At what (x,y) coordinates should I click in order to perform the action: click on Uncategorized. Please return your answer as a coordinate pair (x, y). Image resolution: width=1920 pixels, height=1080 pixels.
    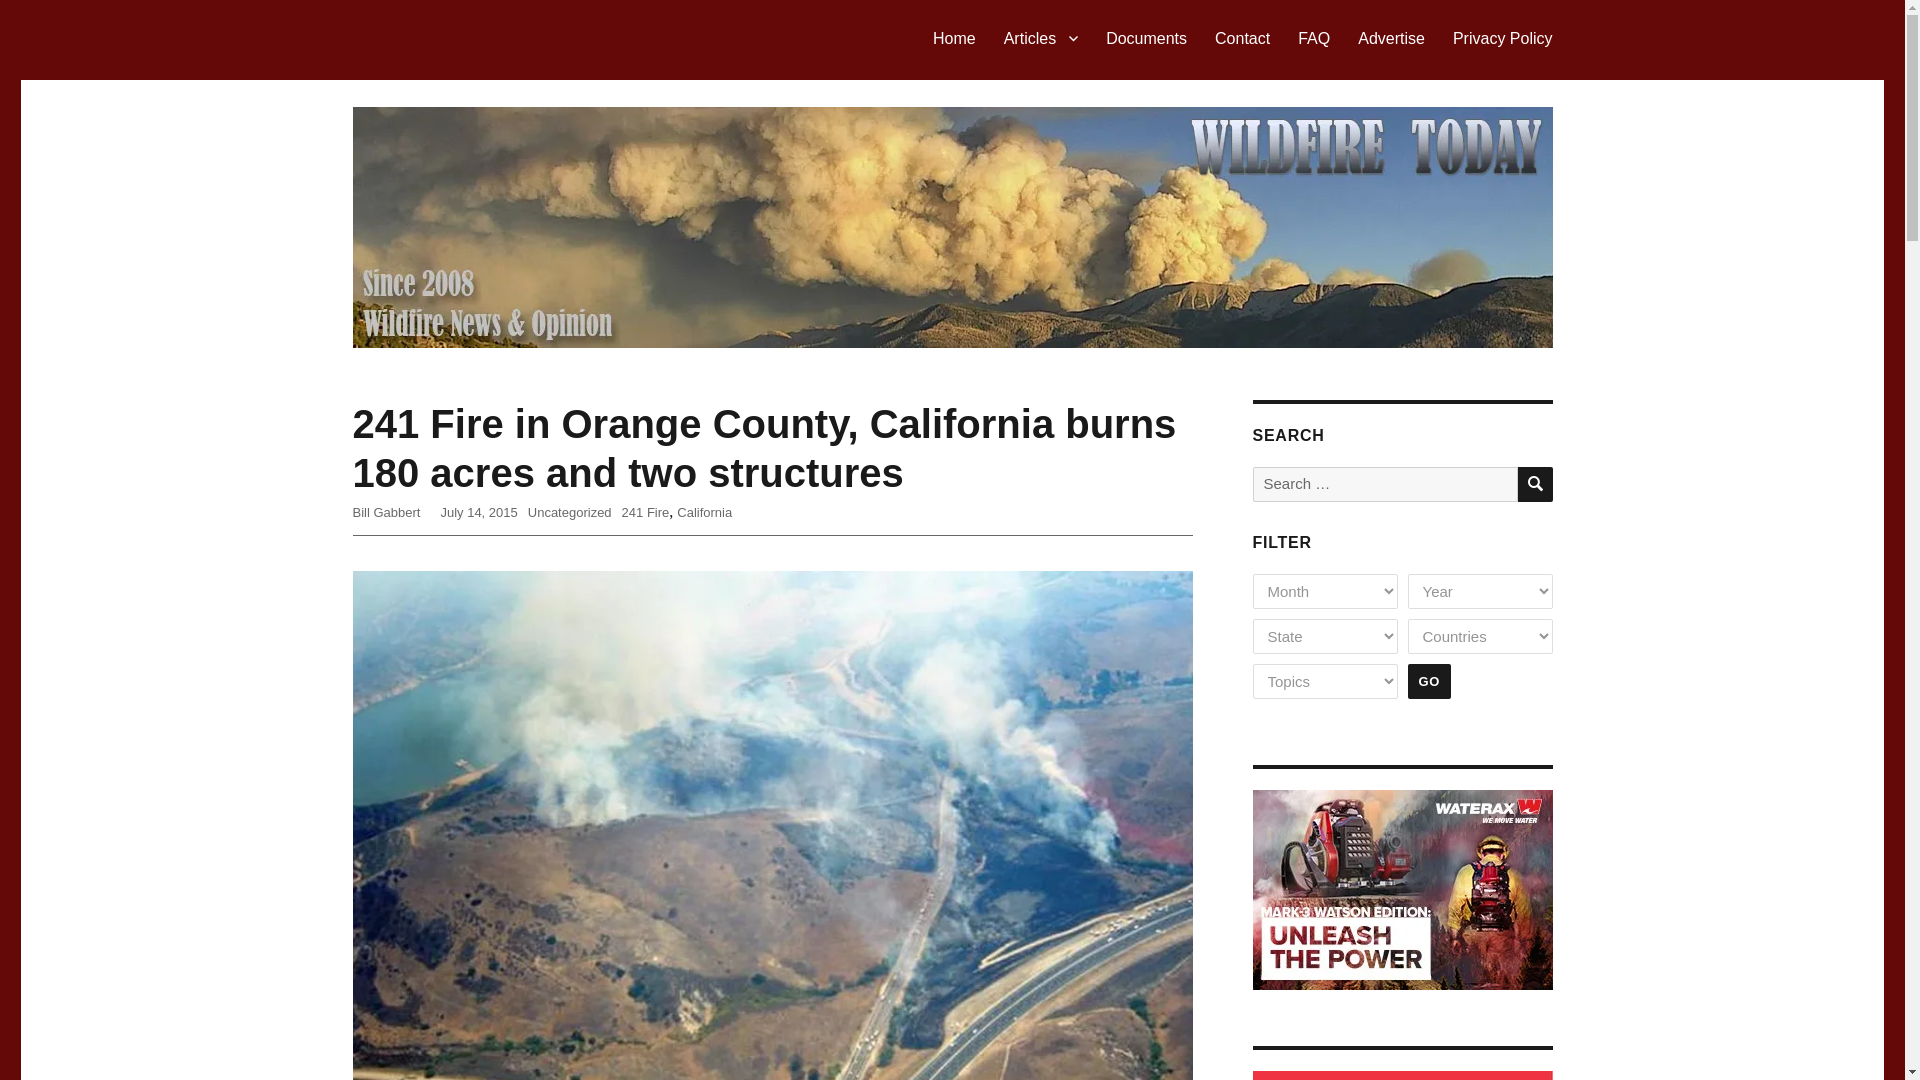
    Looking at the image, I should click on (570, 512).